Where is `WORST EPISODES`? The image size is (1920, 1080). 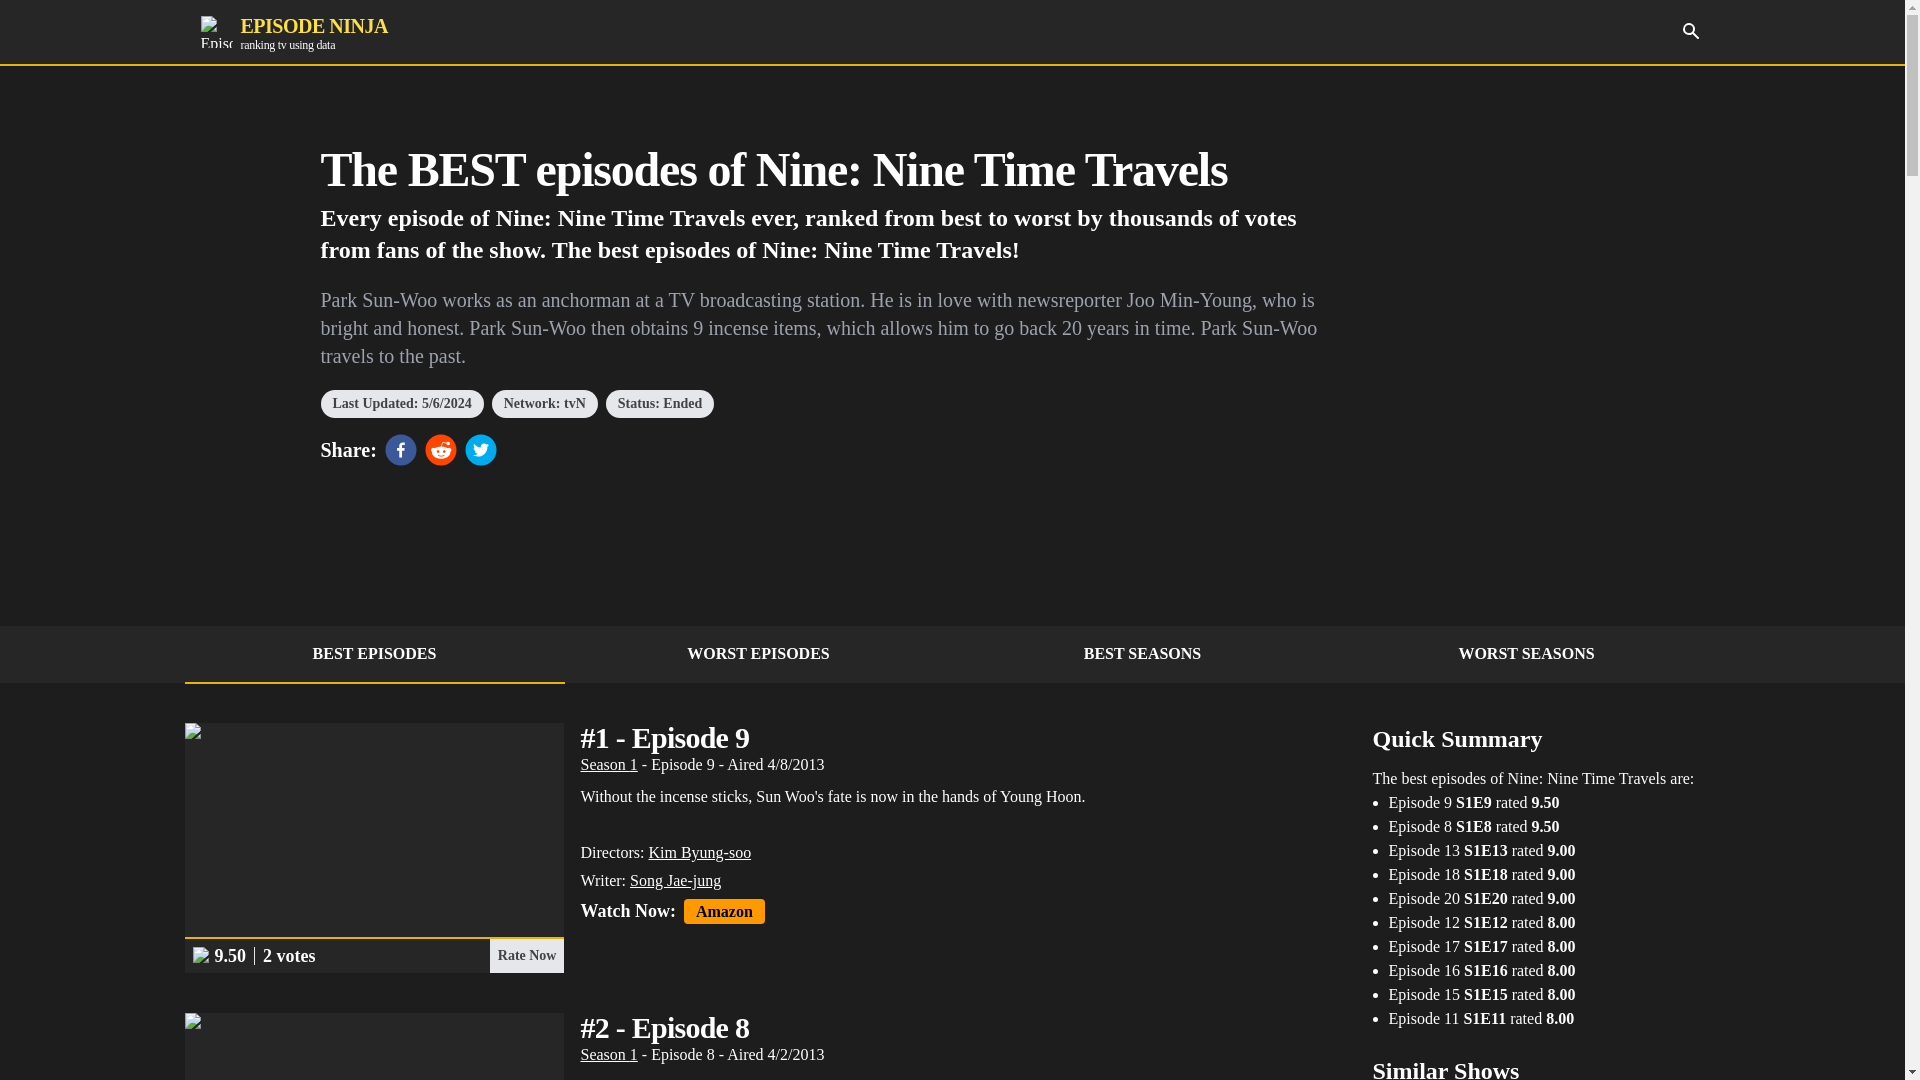
WORST EPISODES is located at coordinates (675, 880).